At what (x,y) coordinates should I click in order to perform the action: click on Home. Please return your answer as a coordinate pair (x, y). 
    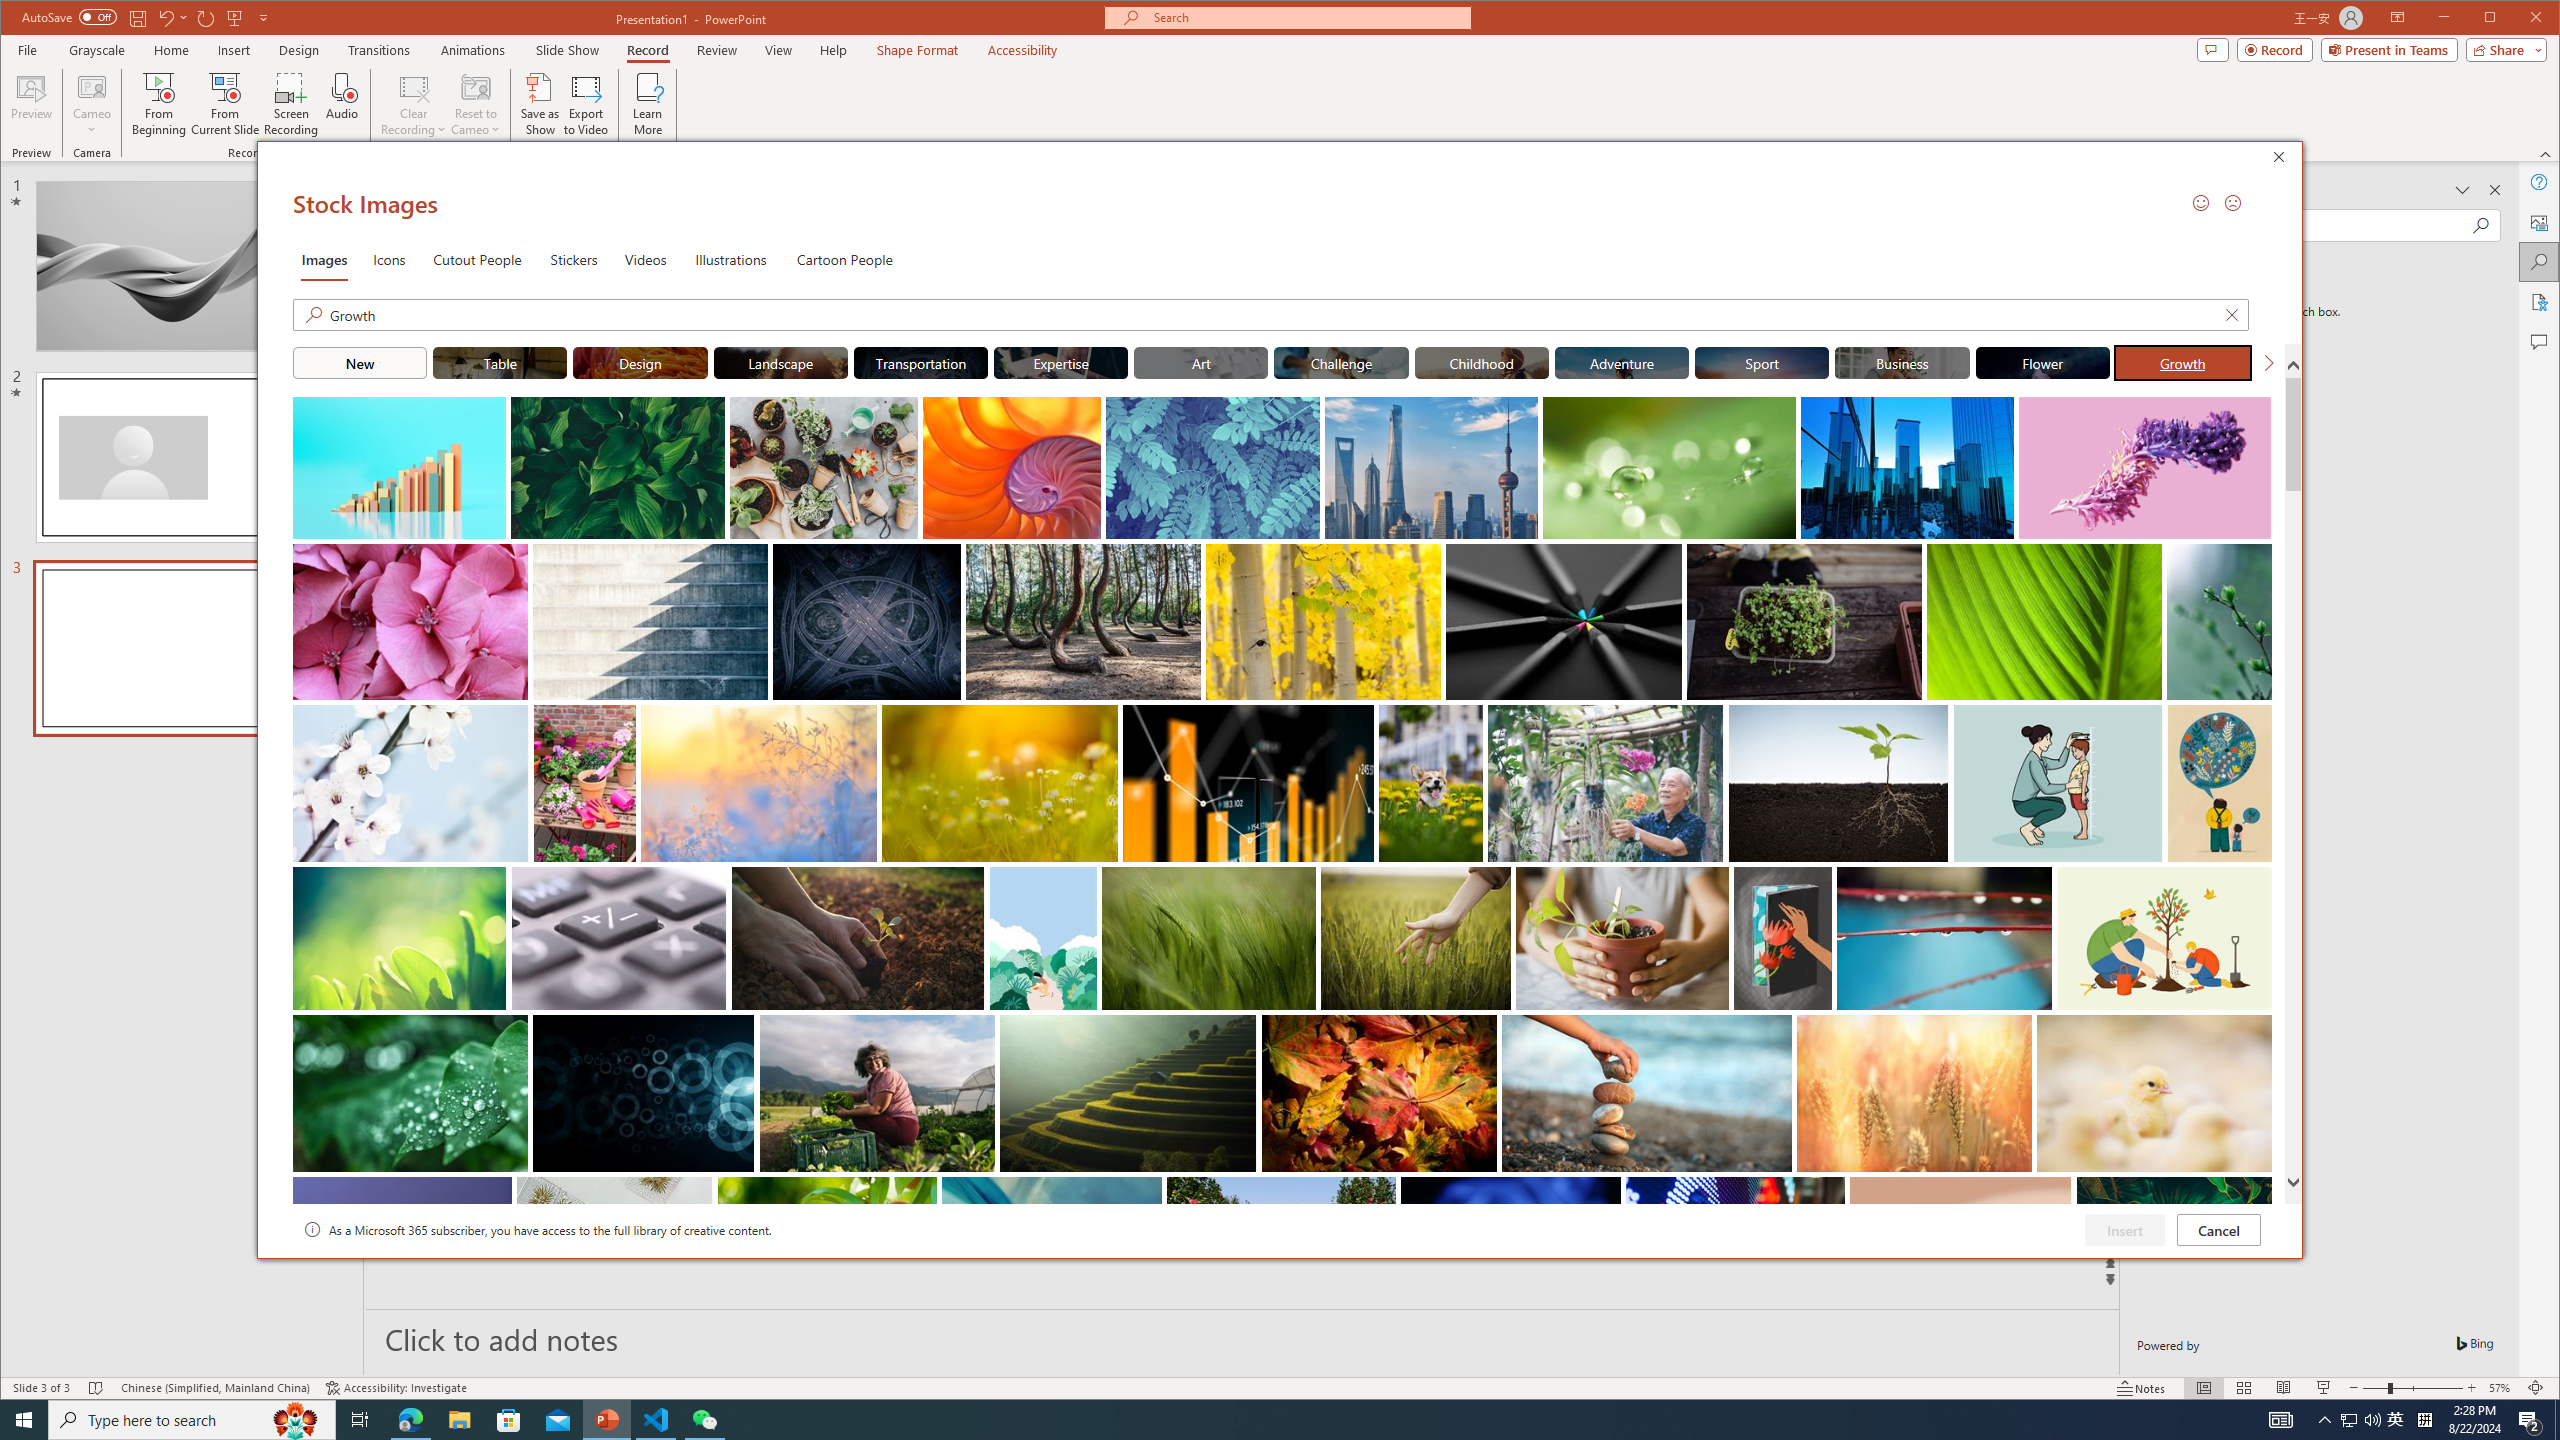
    Looking at the image, I should click on (171, 50).